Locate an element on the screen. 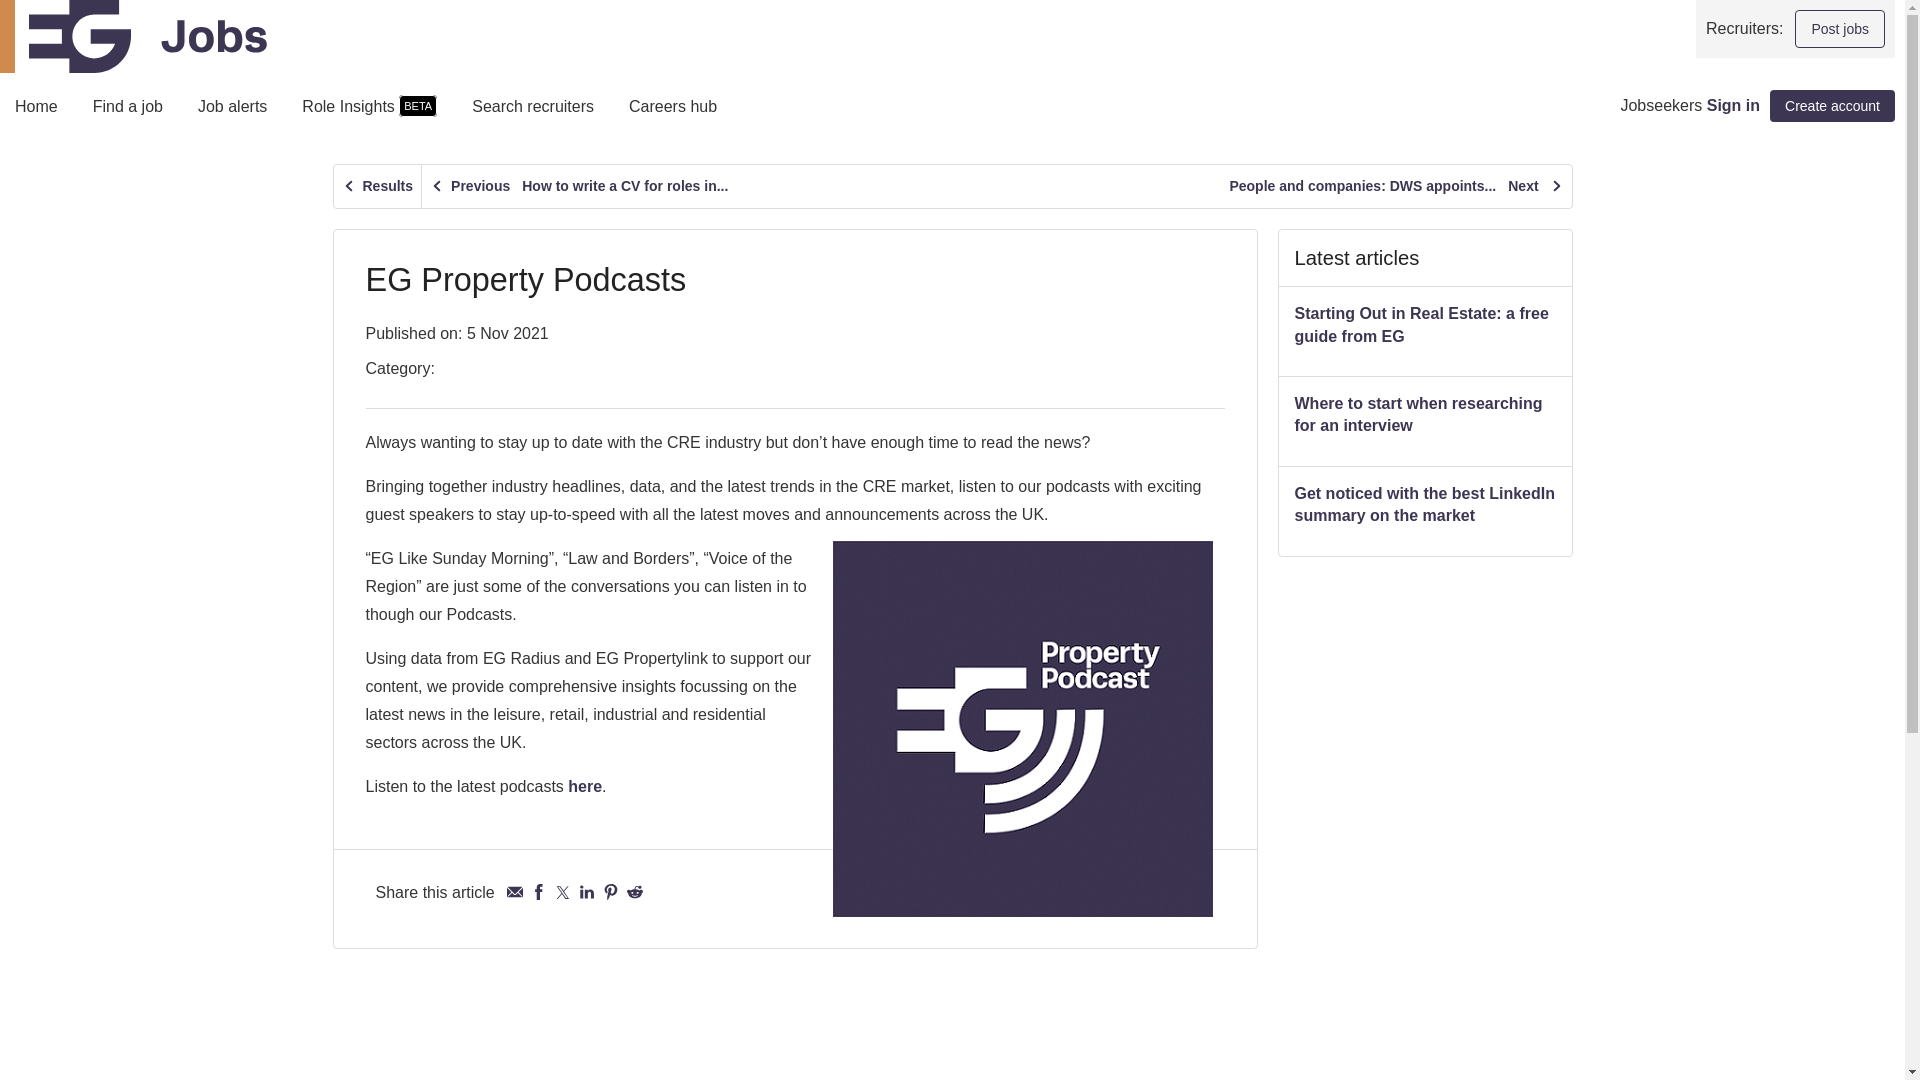 The width and height of the screenshot is (1920, 1080). Facebook is located at coordinates (539, 892).